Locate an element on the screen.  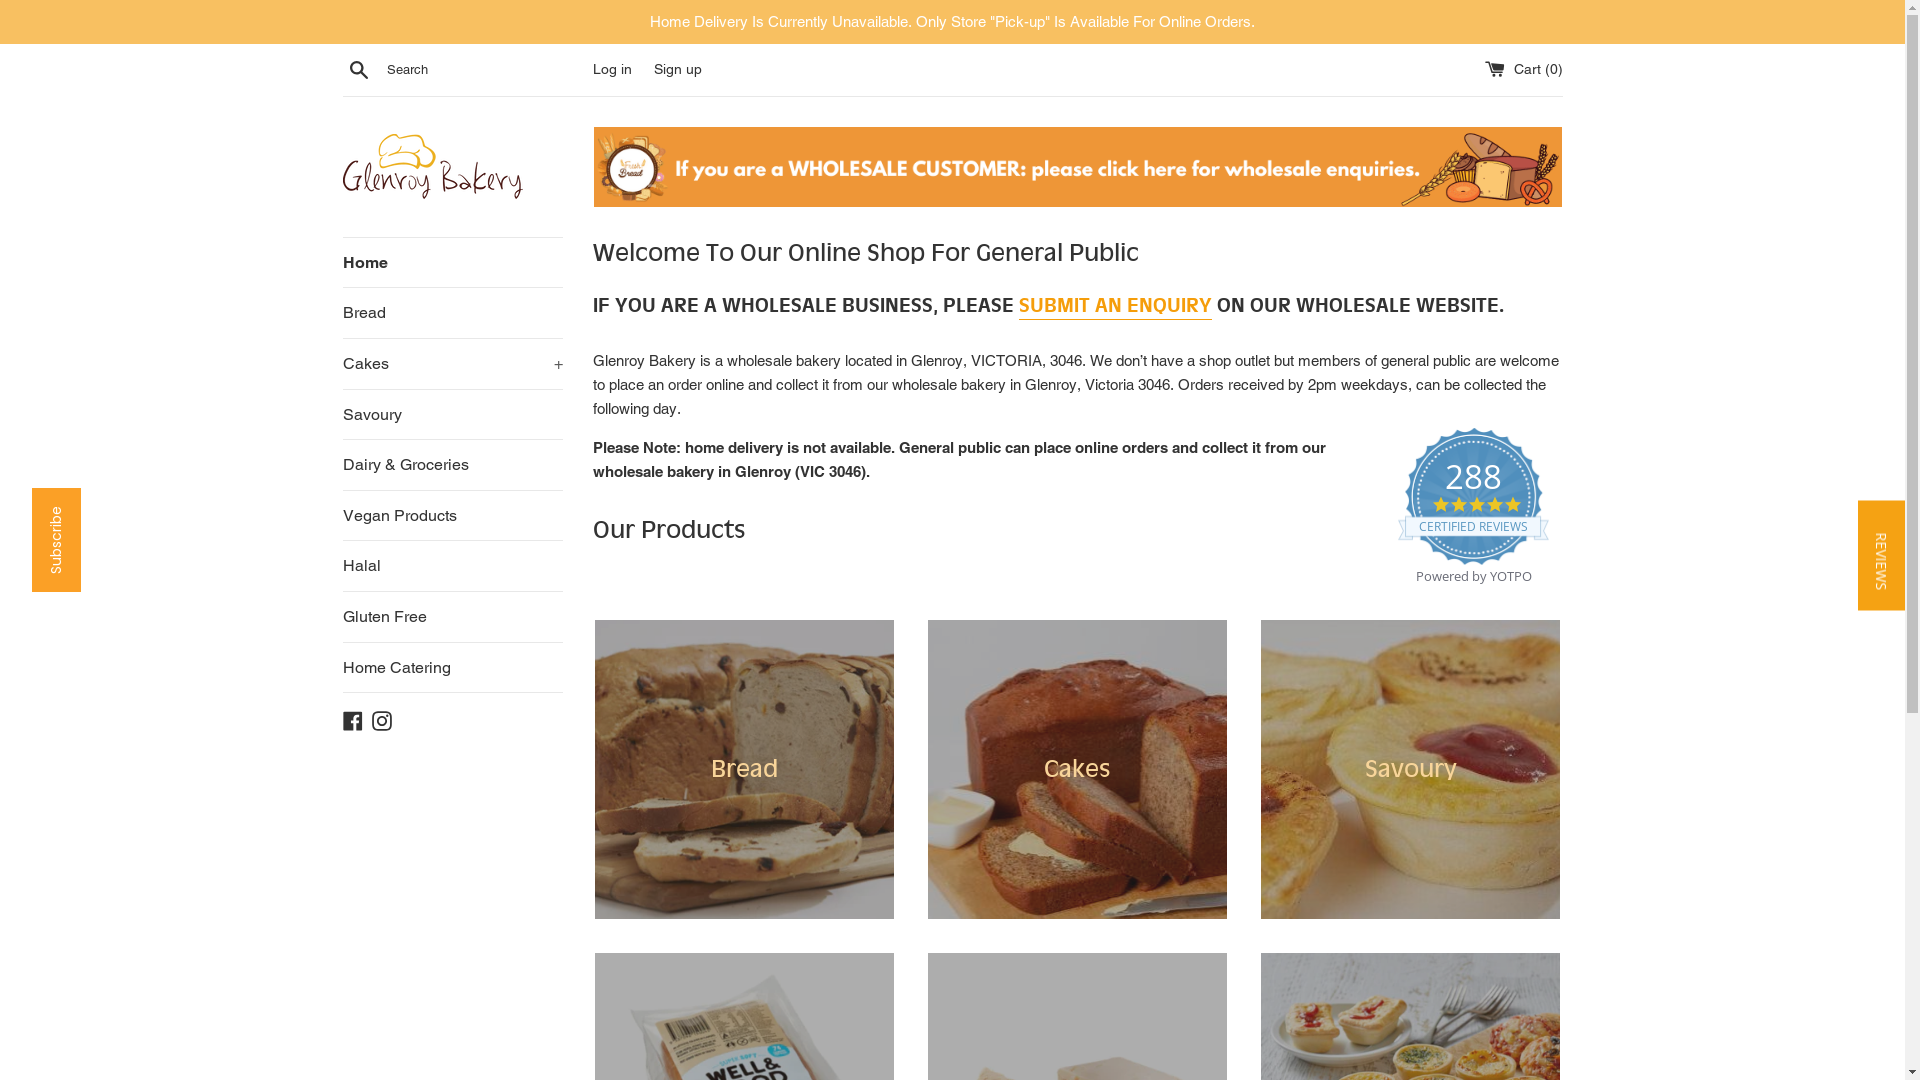
SUBMIT AN ENQUIRY is located at coordinates (1114, 306).